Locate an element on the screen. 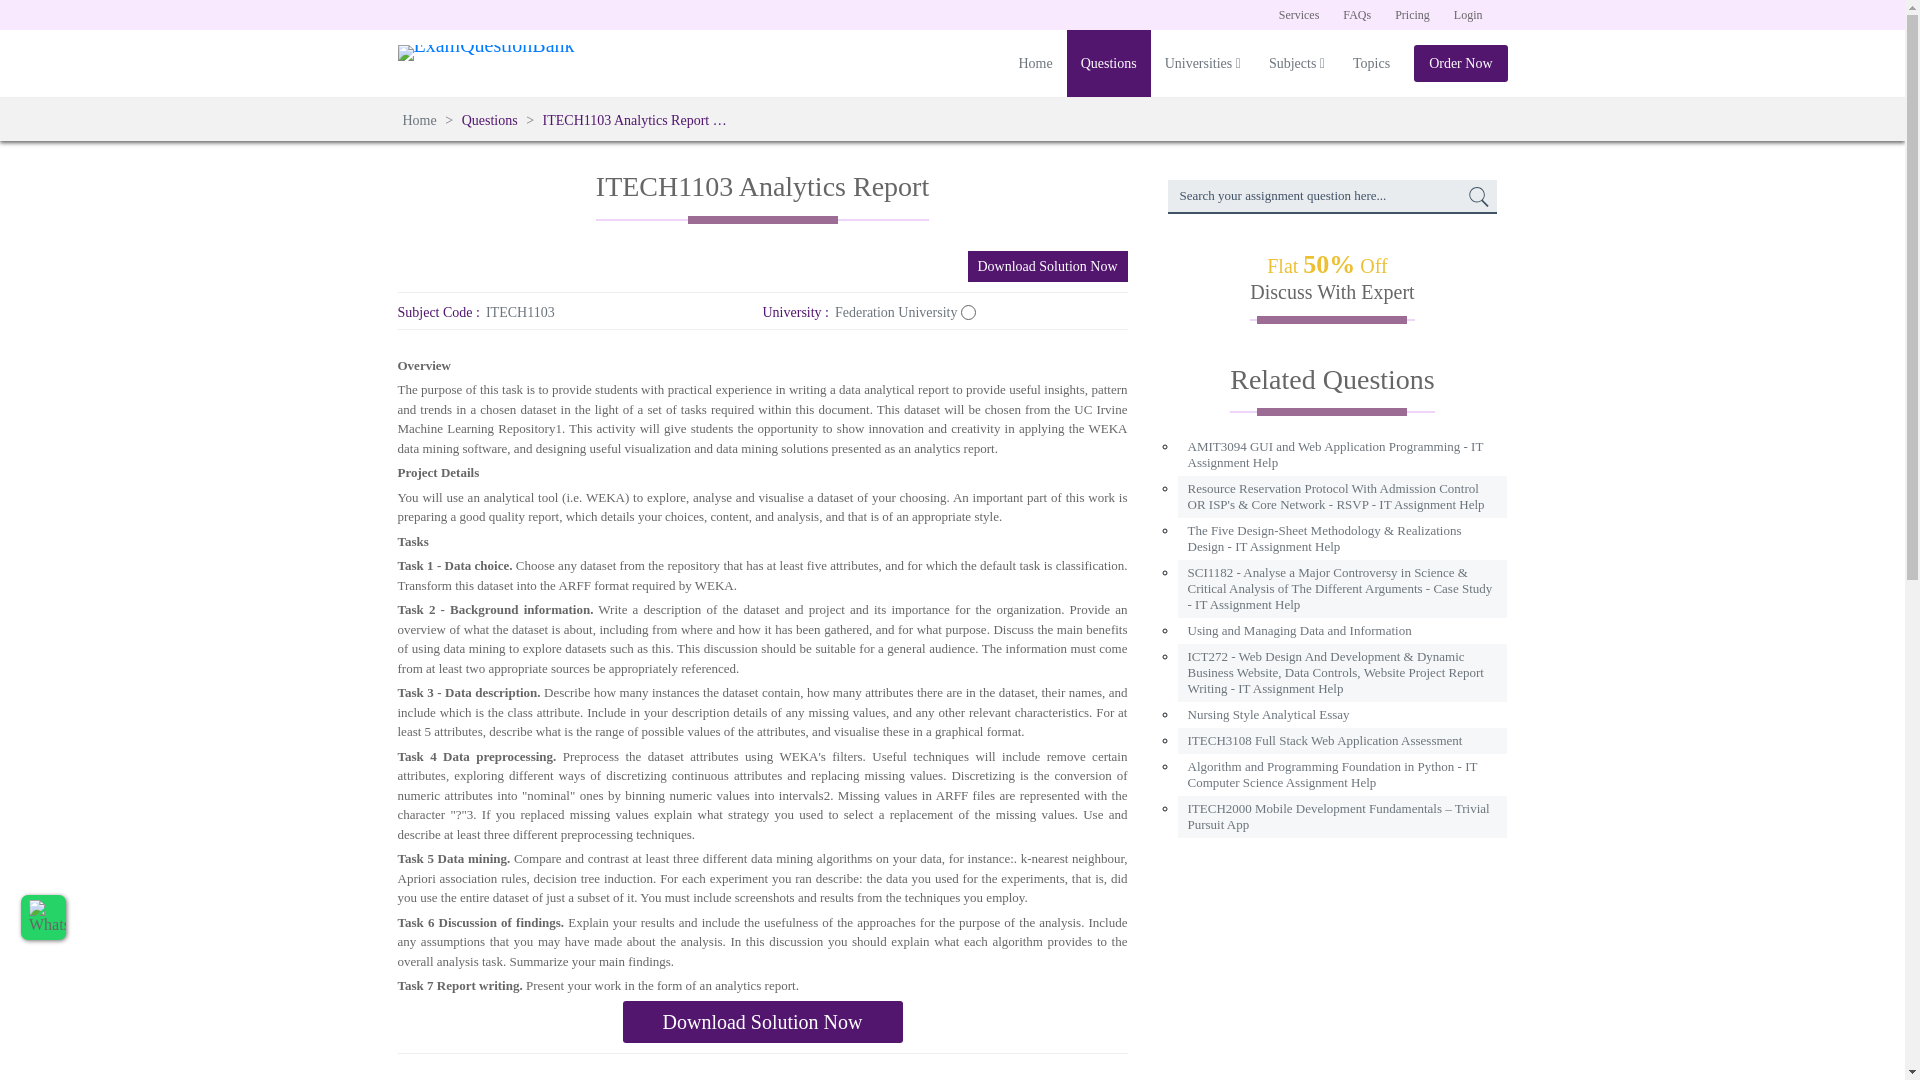 The image size is (1920, 1080). Questions is located at coordinates (1108, 64).